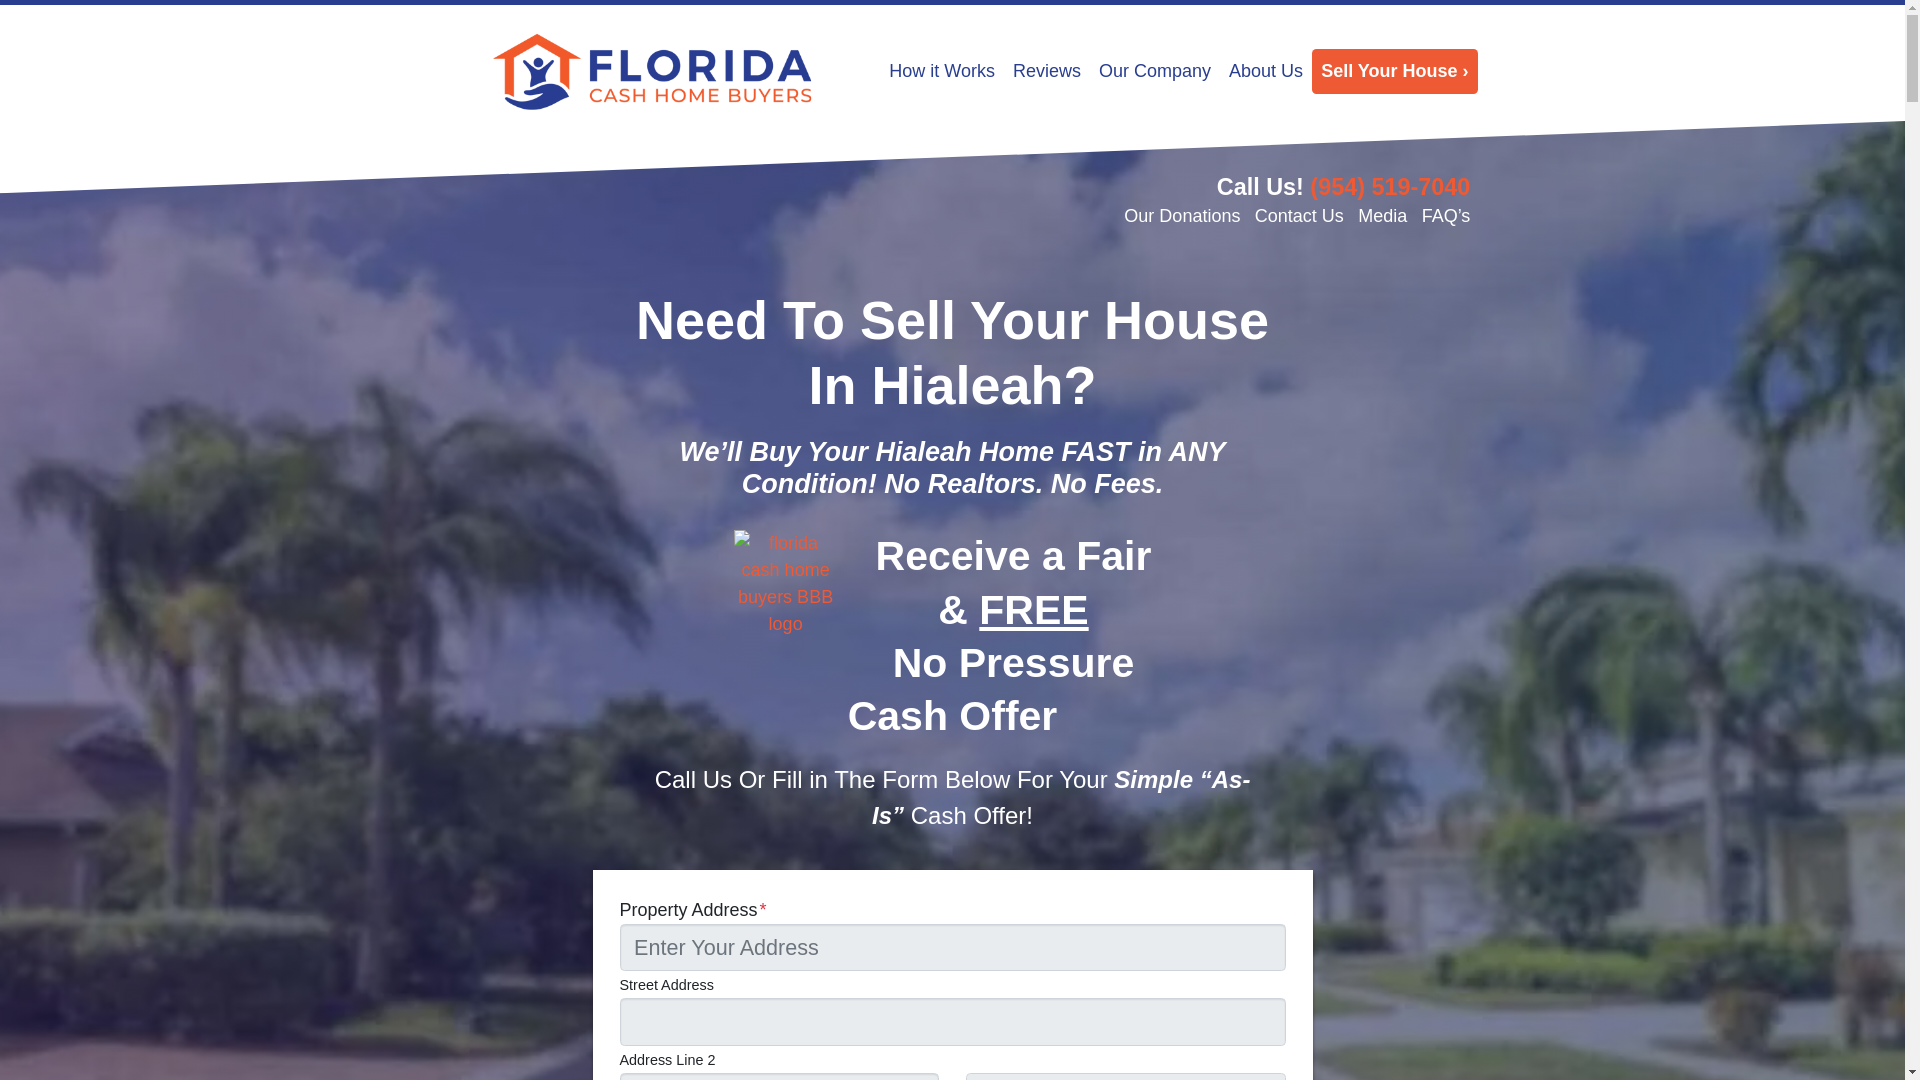 The height and width of the screenshot is (1080, 1920). I want to click on Our Company, so click(1154, 70).